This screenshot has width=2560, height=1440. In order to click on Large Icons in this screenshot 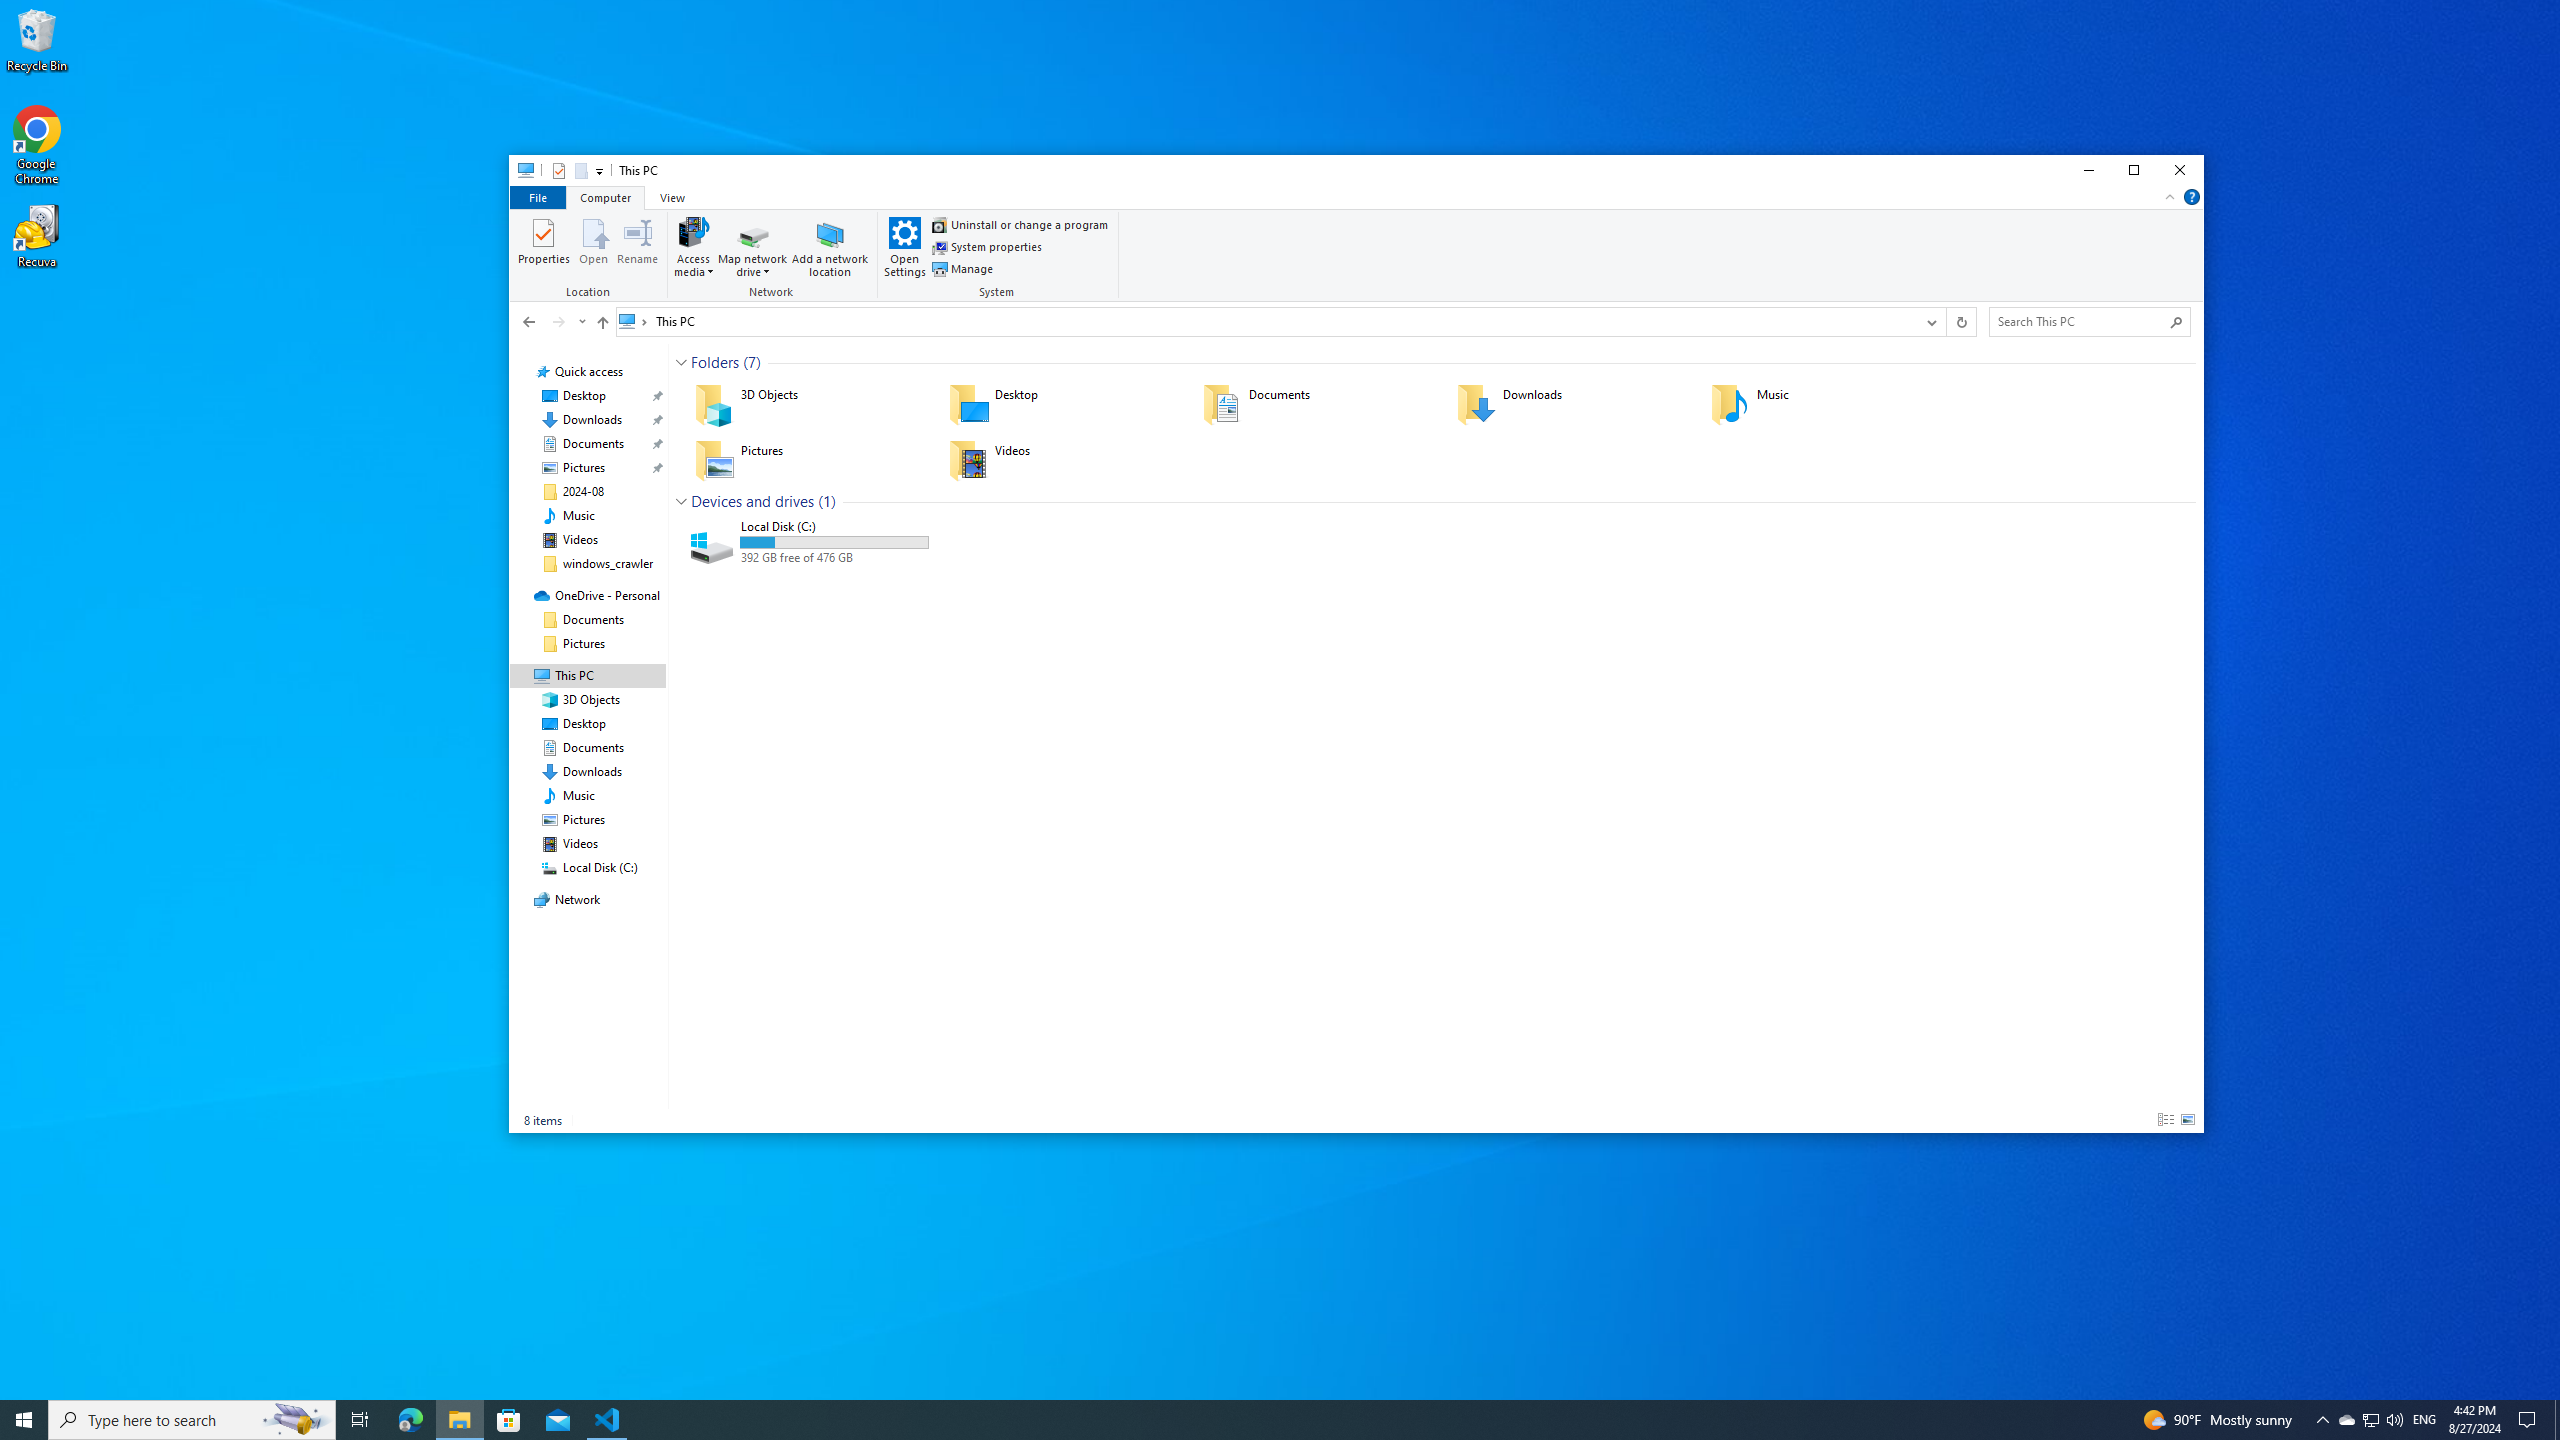, I will do `click(2188, 1120)`.